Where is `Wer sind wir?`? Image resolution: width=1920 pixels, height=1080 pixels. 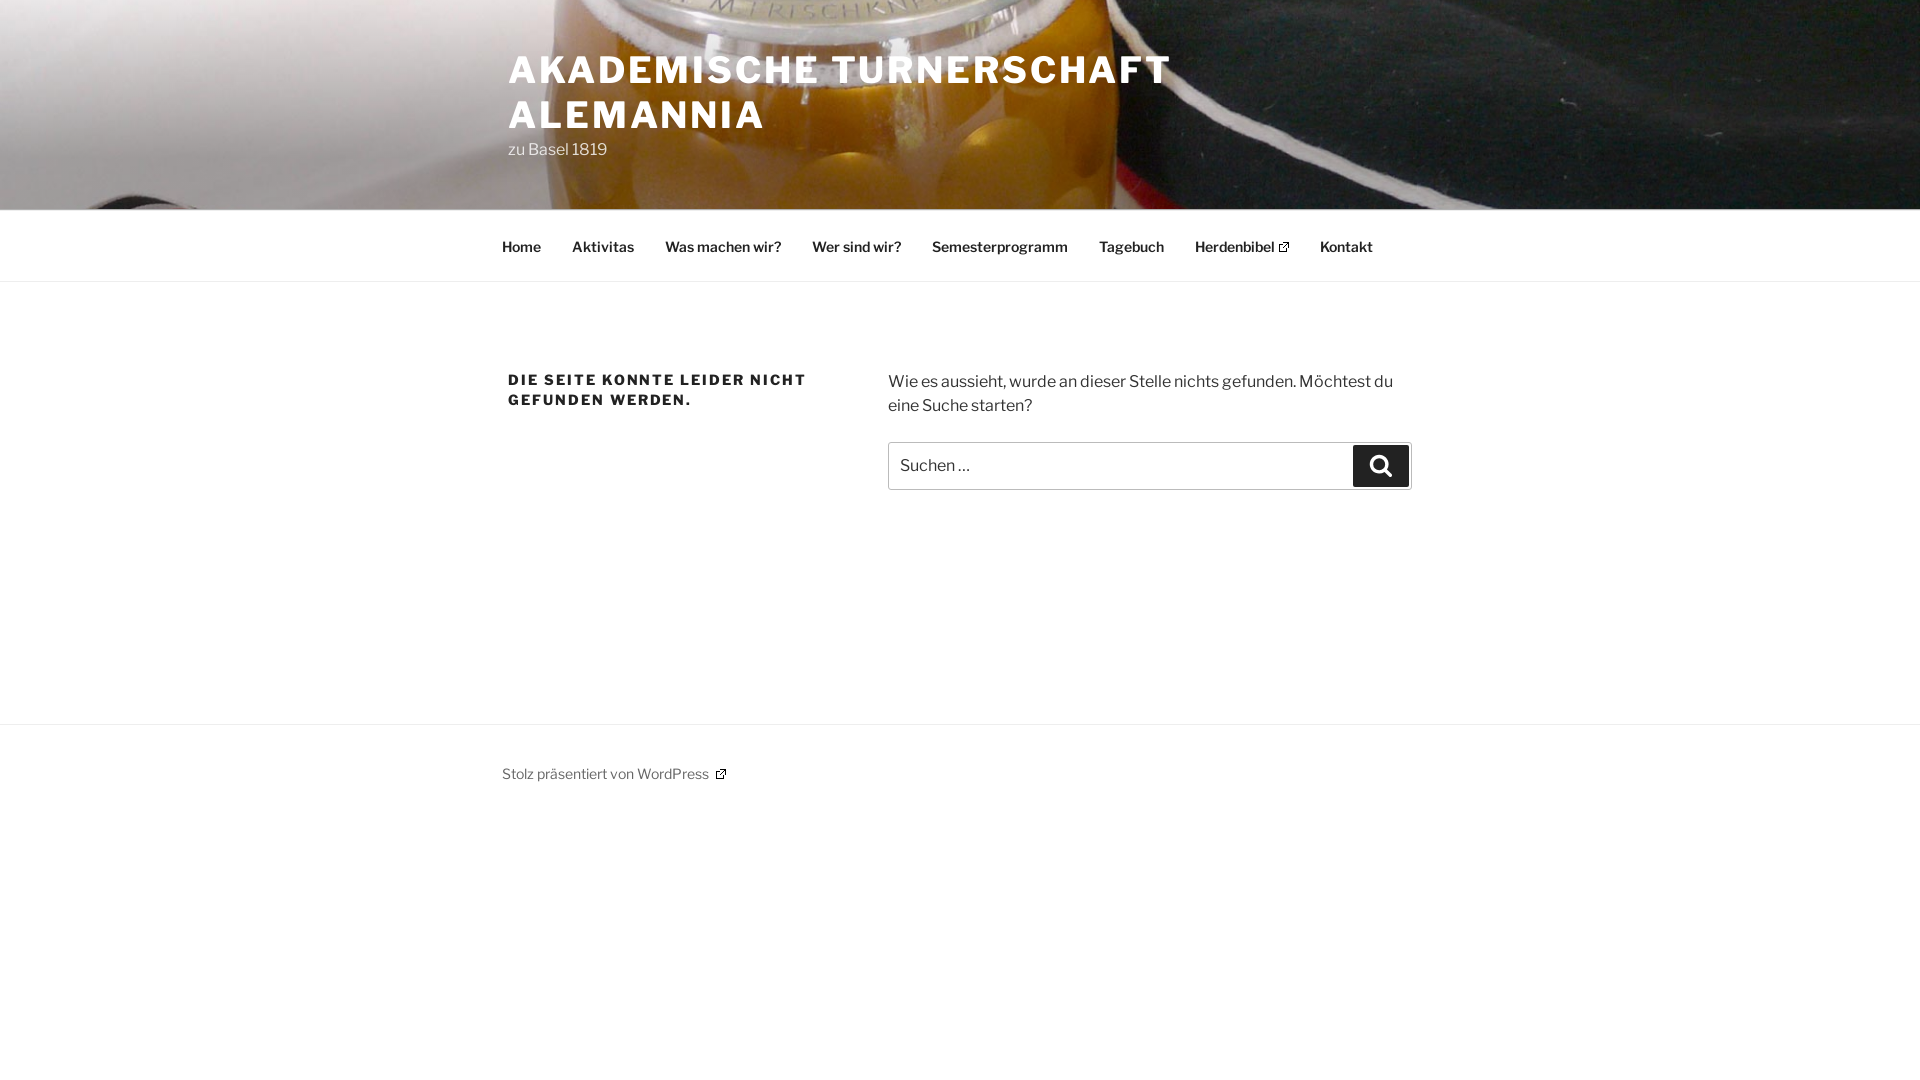 Wer sind wir? is located at coordinates (856, 246).